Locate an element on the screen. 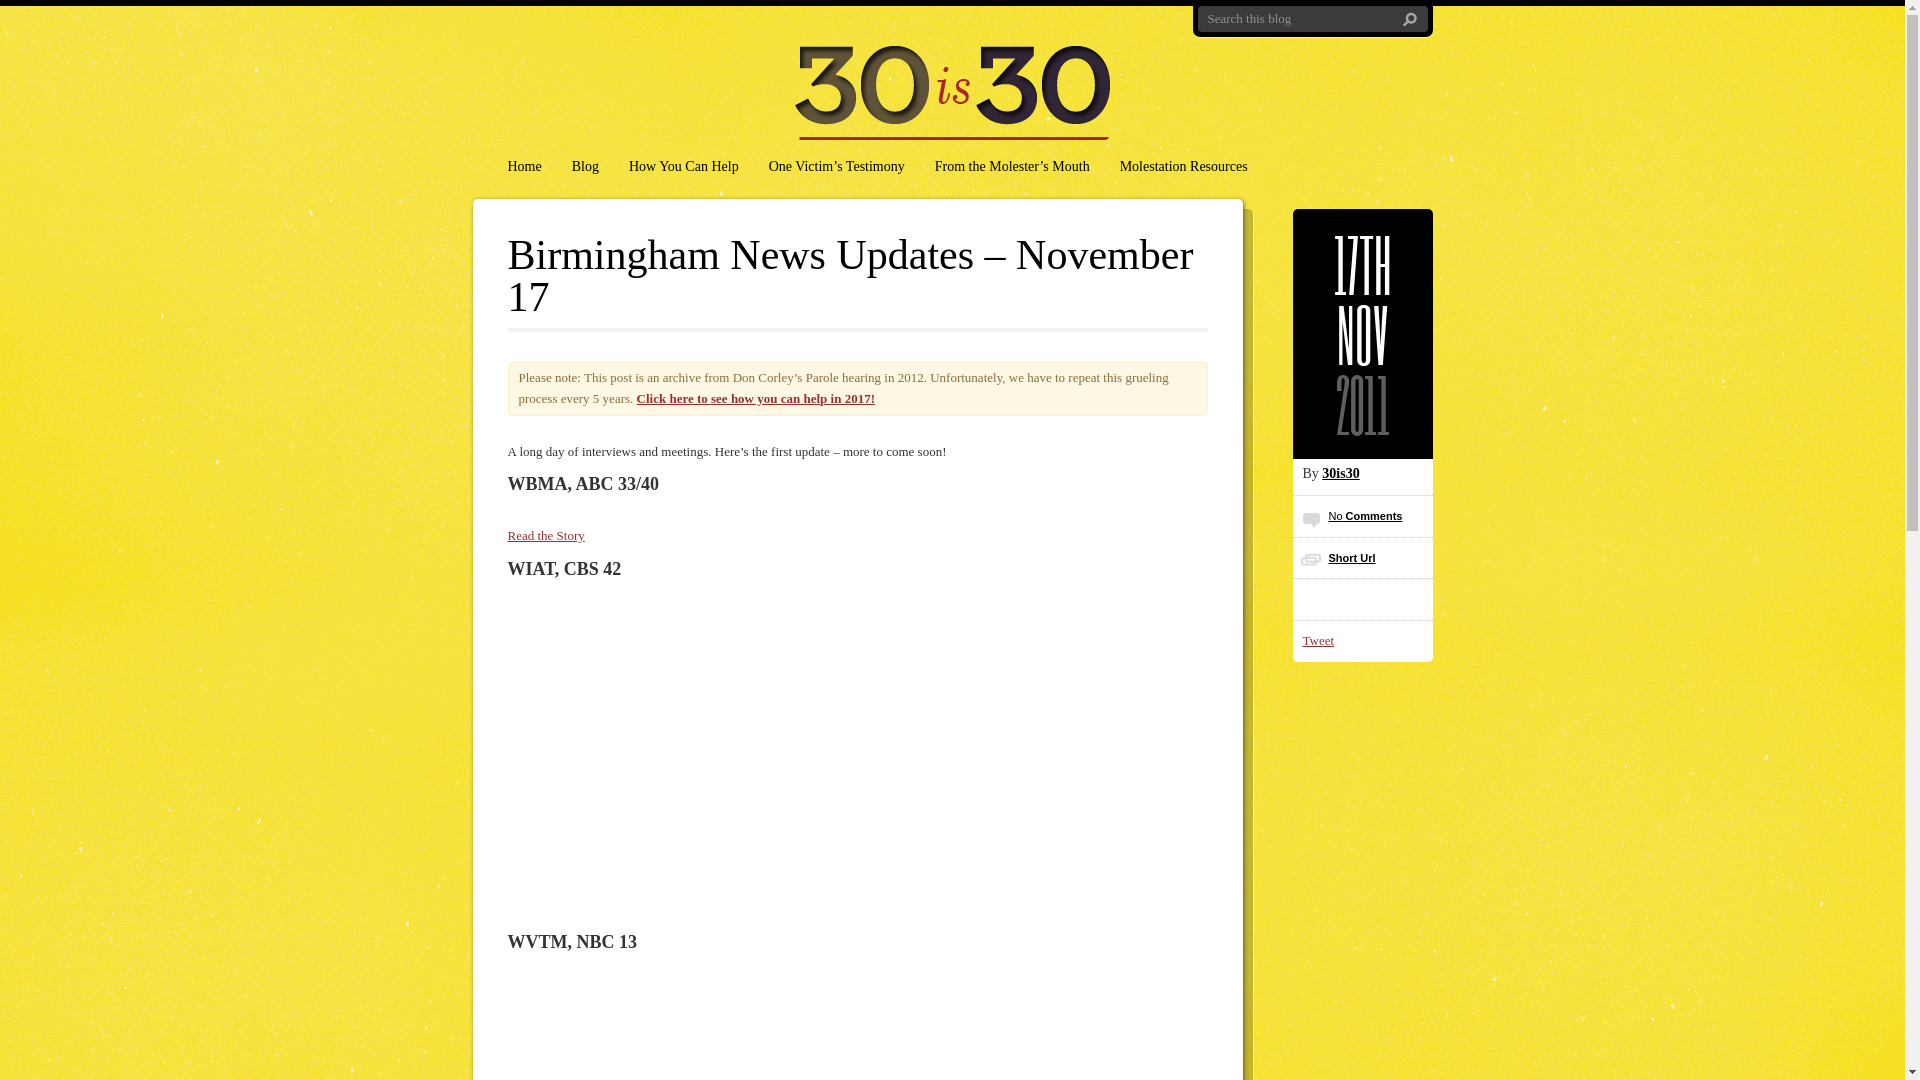  Search is located at coordinates (1410, 20).